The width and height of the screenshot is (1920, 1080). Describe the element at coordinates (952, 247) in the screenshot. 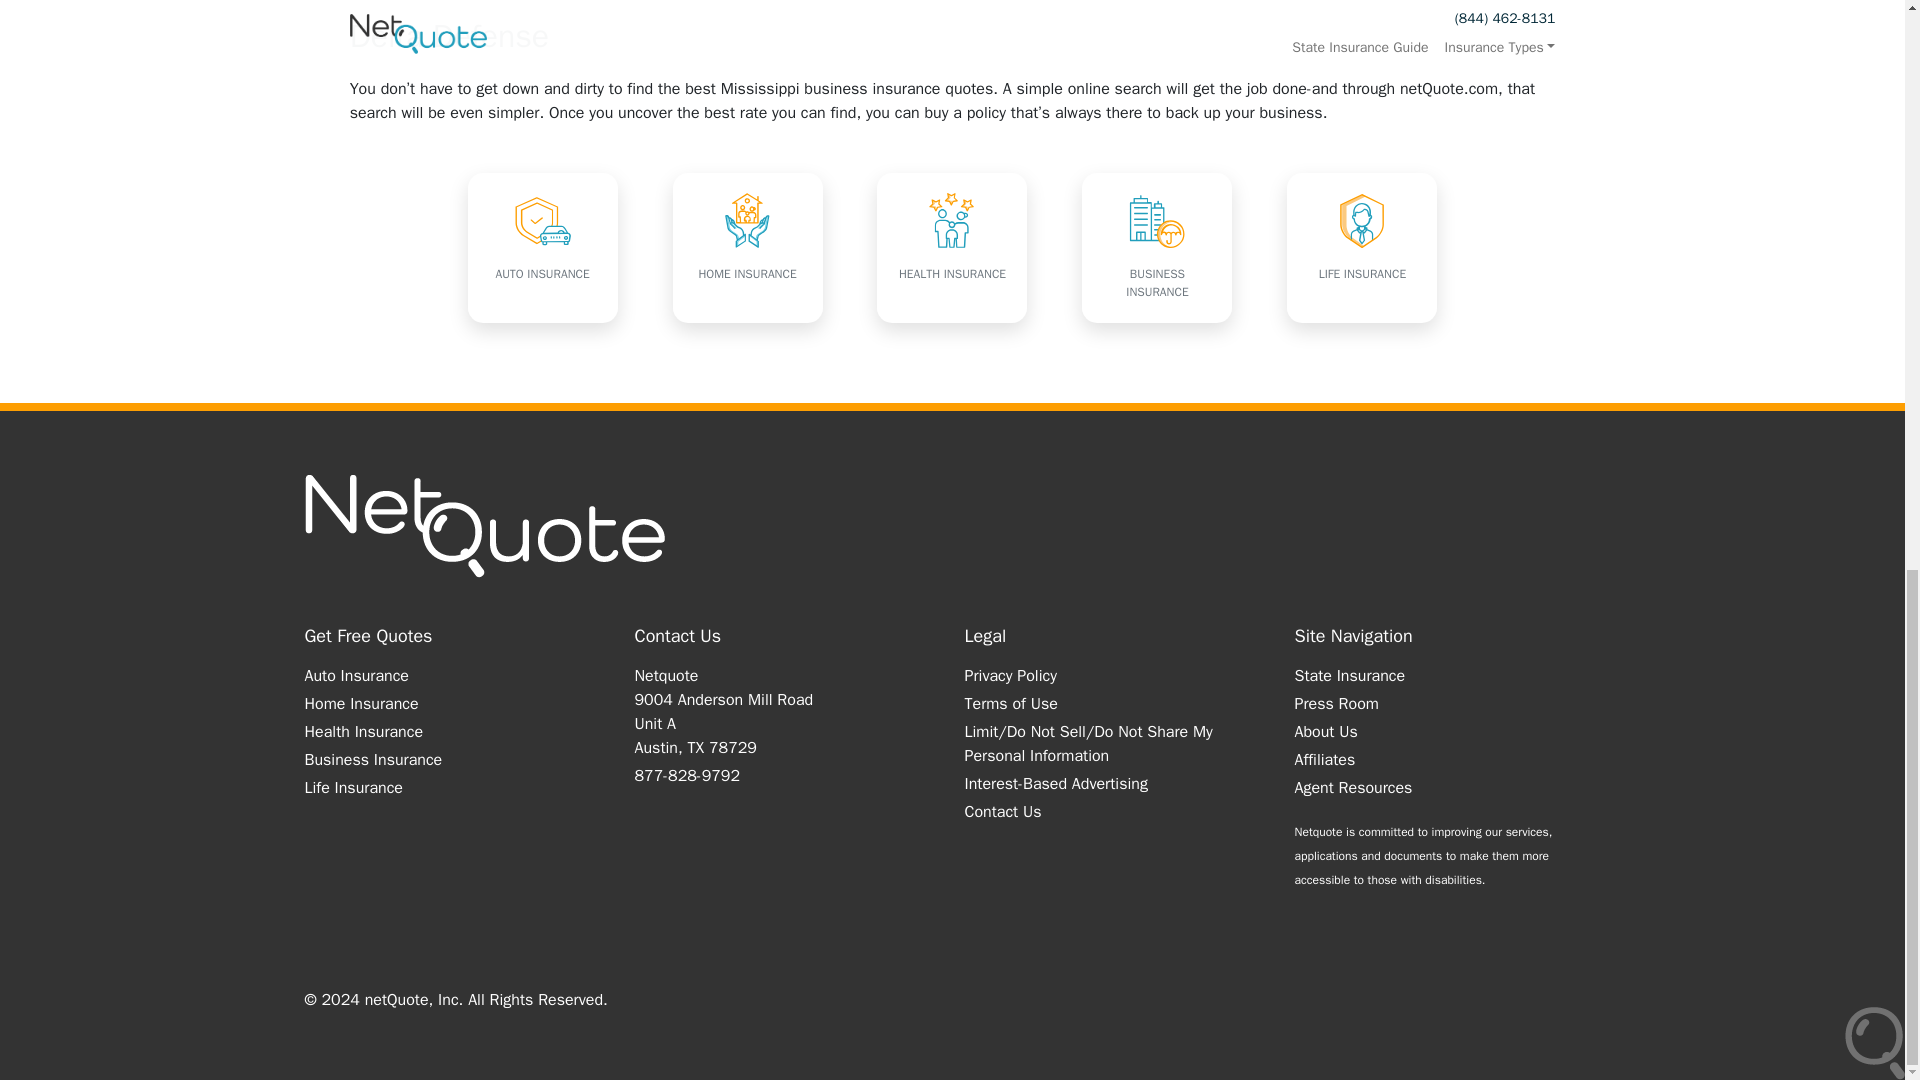

I see `HEALTH INSURANCE` at that location.